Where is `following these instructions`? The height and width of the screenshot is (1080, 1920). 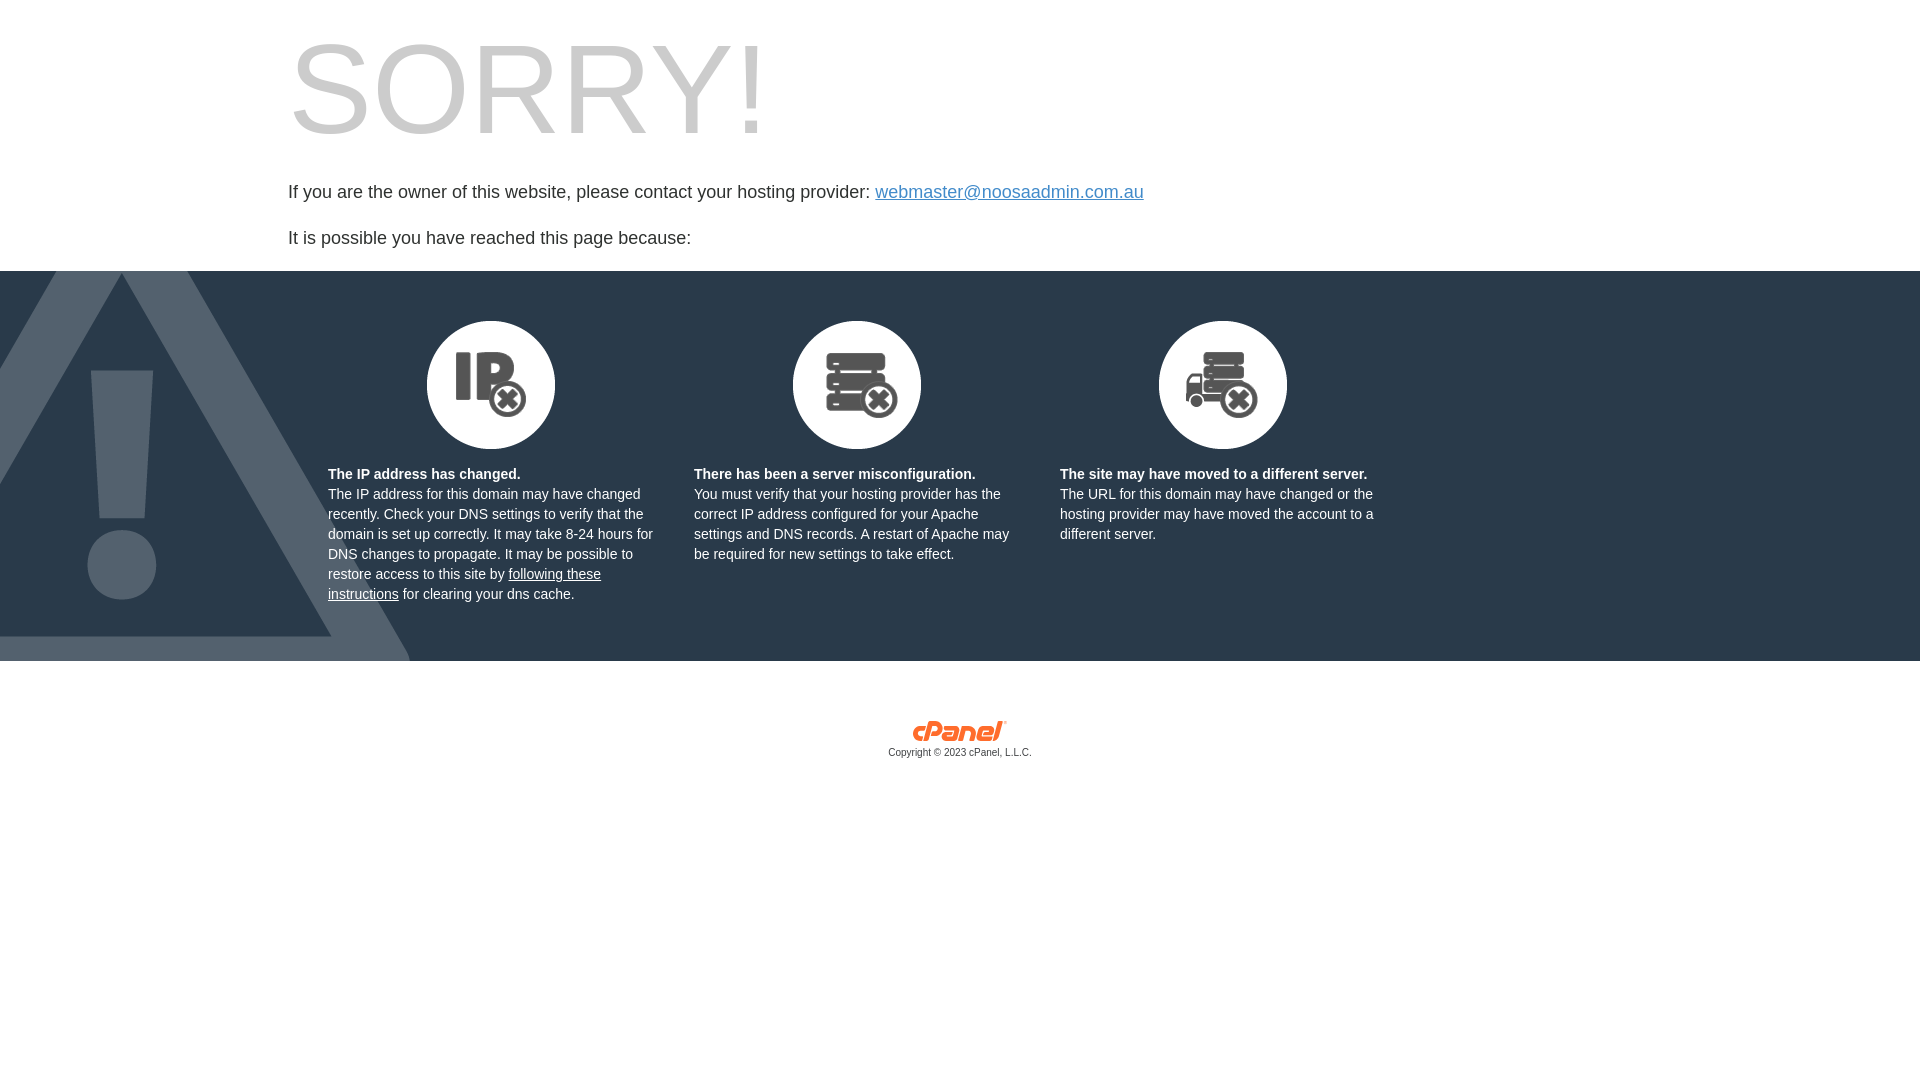 following these instructions is located at coordinates (464, 584).